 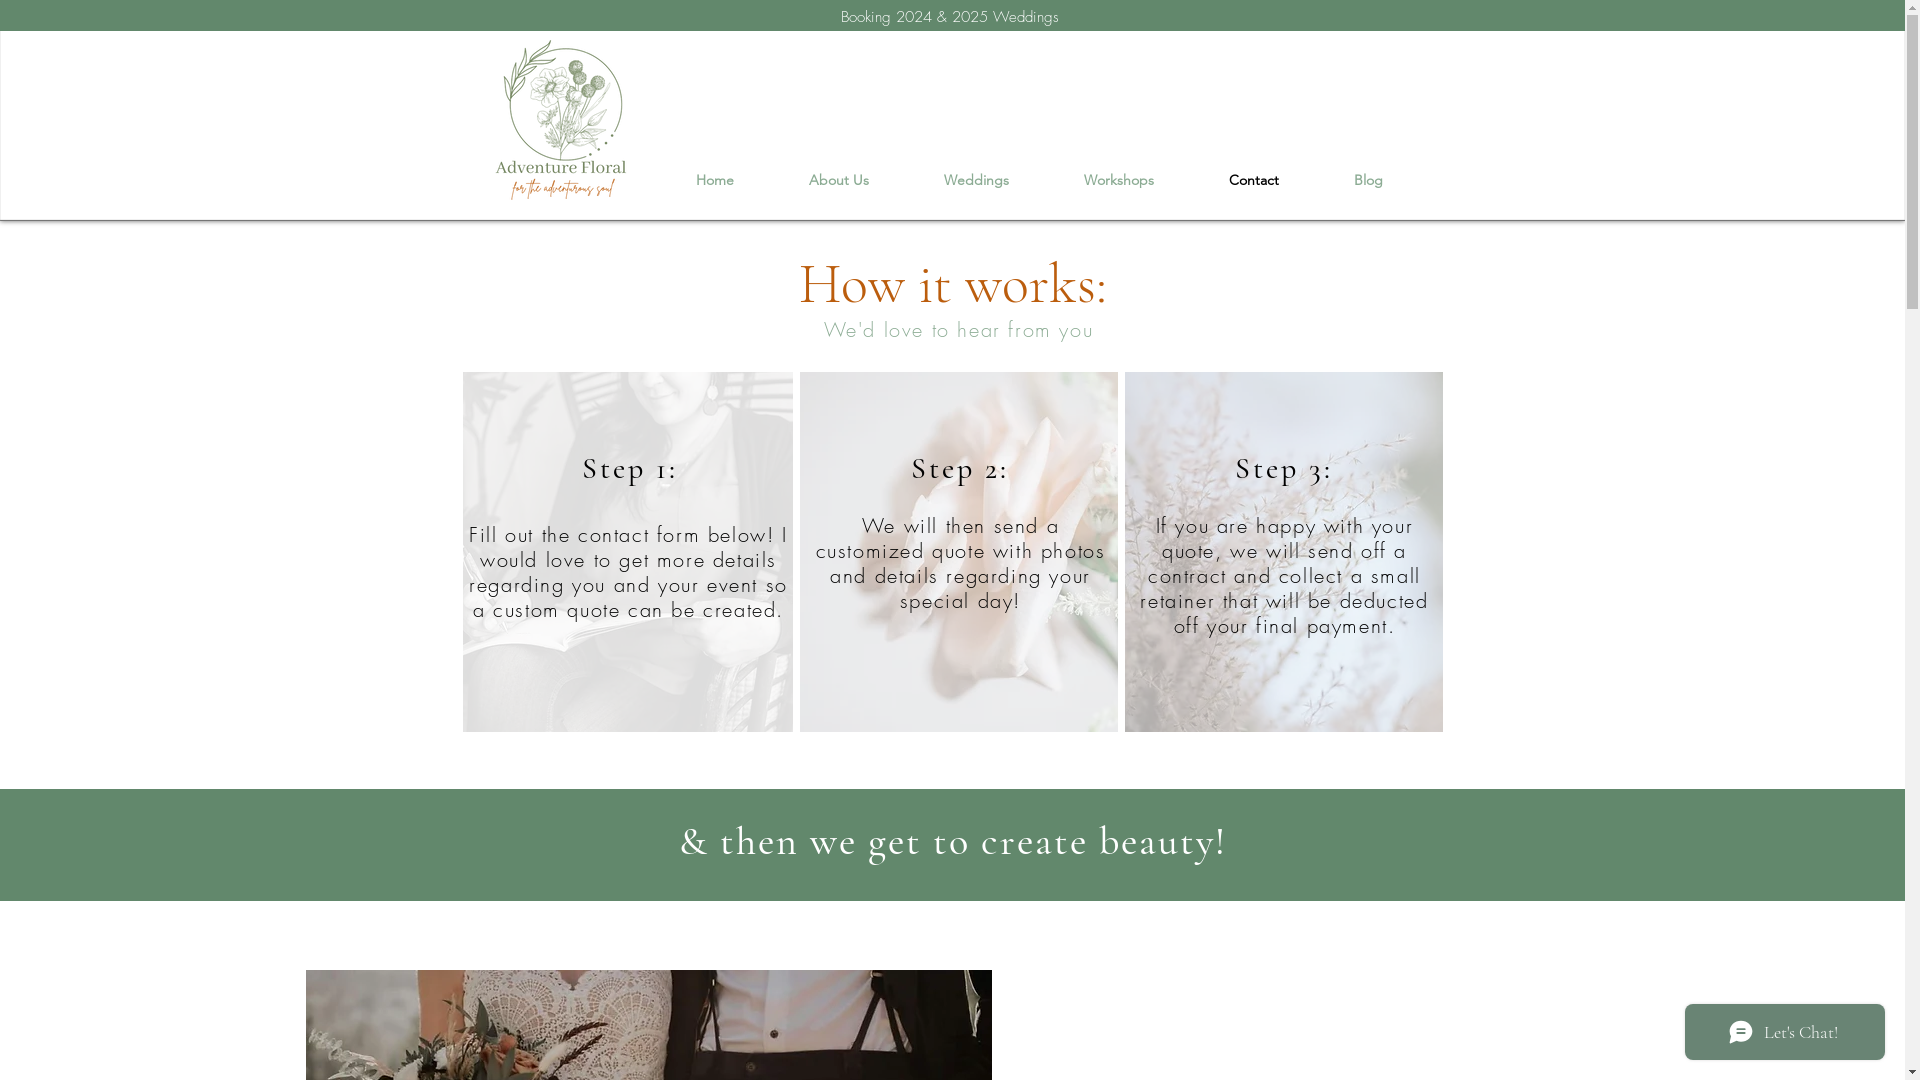 What do you see at coordinates (840, 180) in the screenshot?
I see `About Us` at bounding box center [840, 180].